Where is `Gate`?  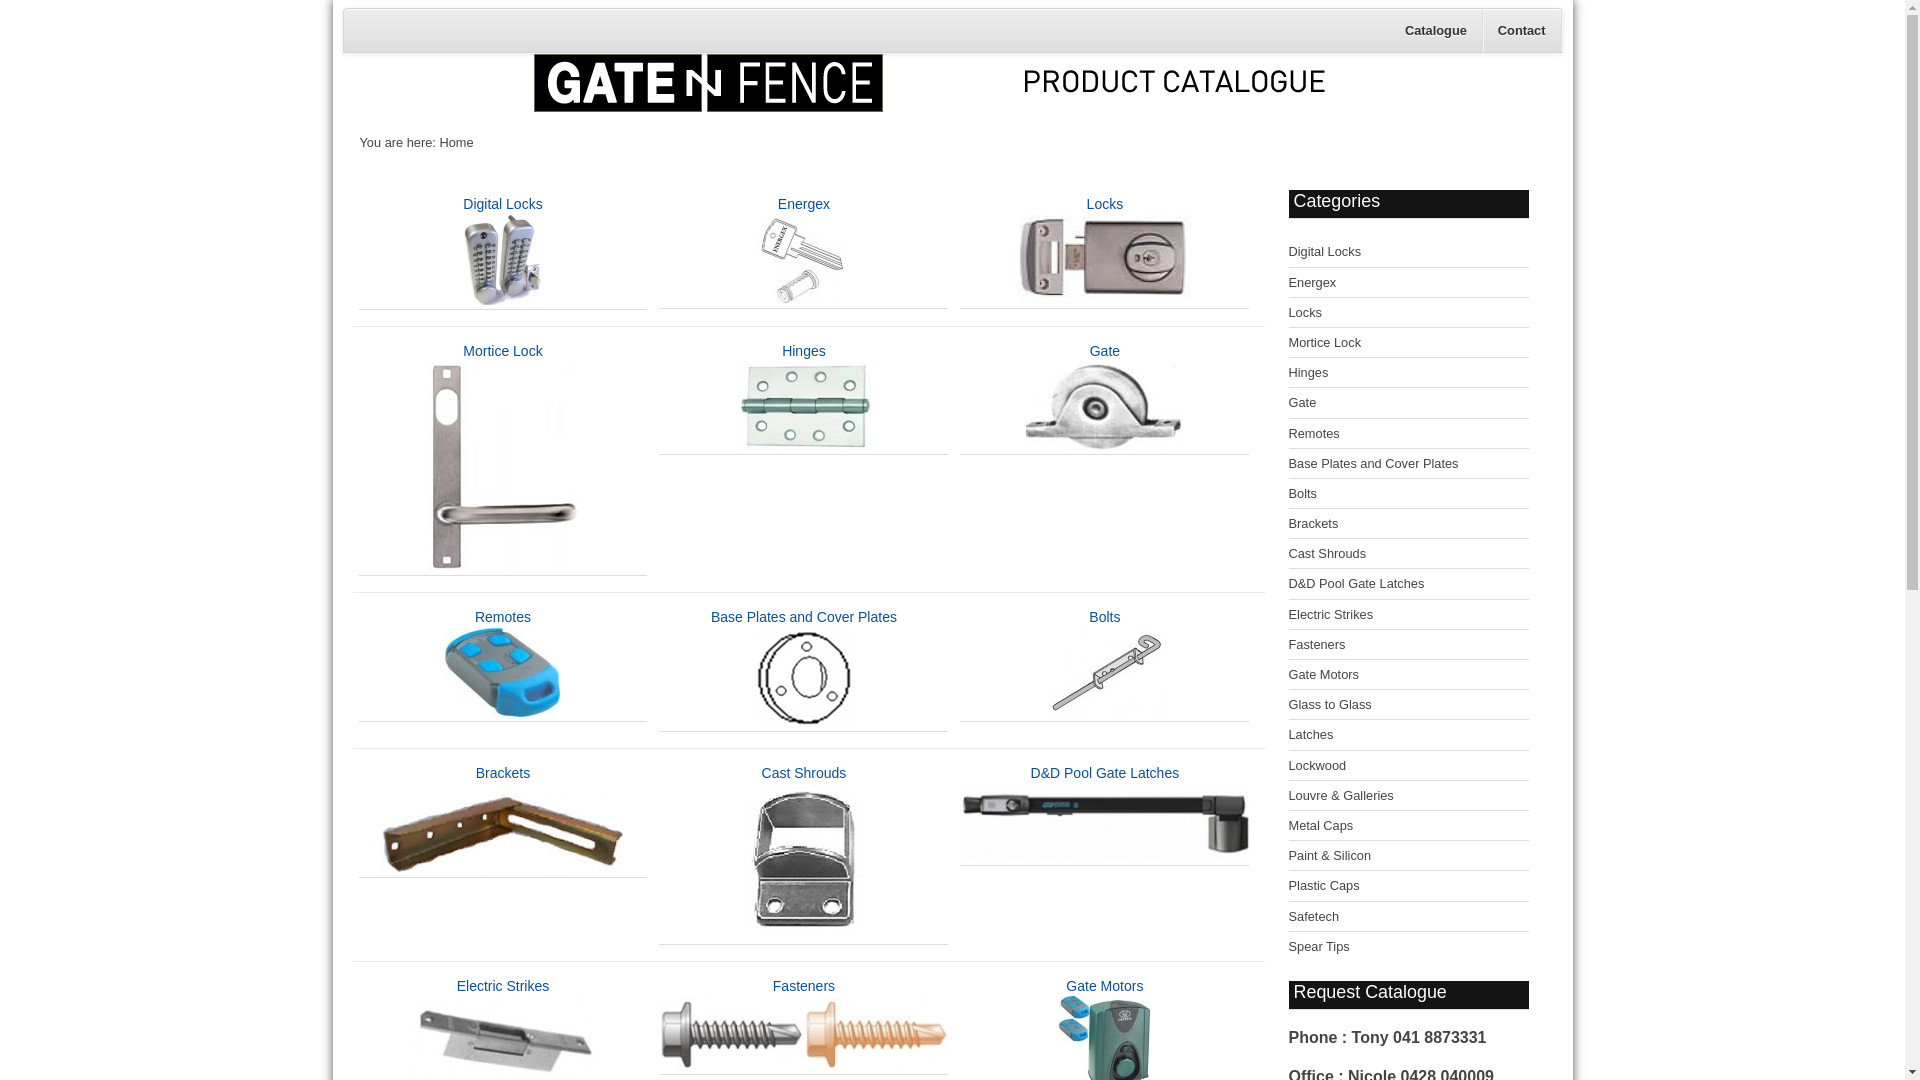
Gate is located at coordinates (1408, 403).